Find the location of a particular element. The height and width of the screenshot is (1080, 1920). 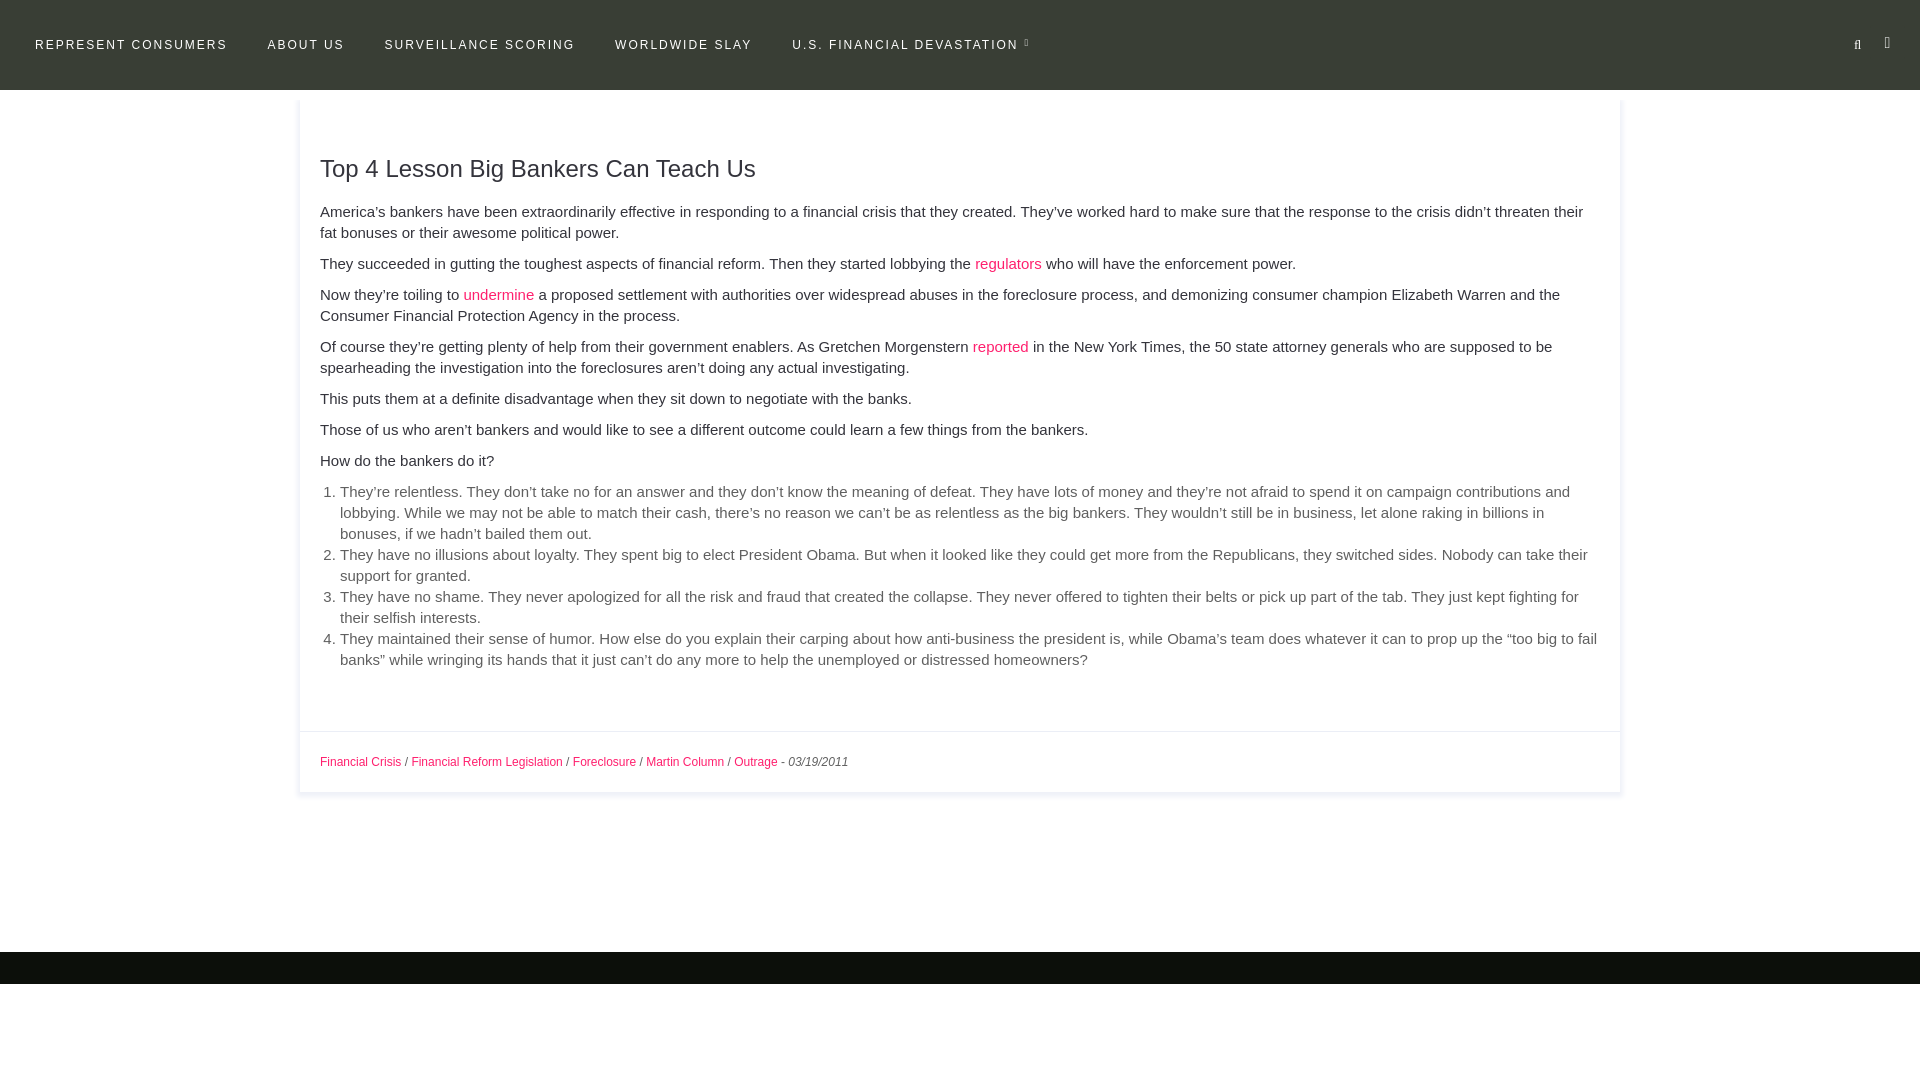

Top 4 Lesson Big Bankers Can Teach Us is located at coordinates (538, 168).